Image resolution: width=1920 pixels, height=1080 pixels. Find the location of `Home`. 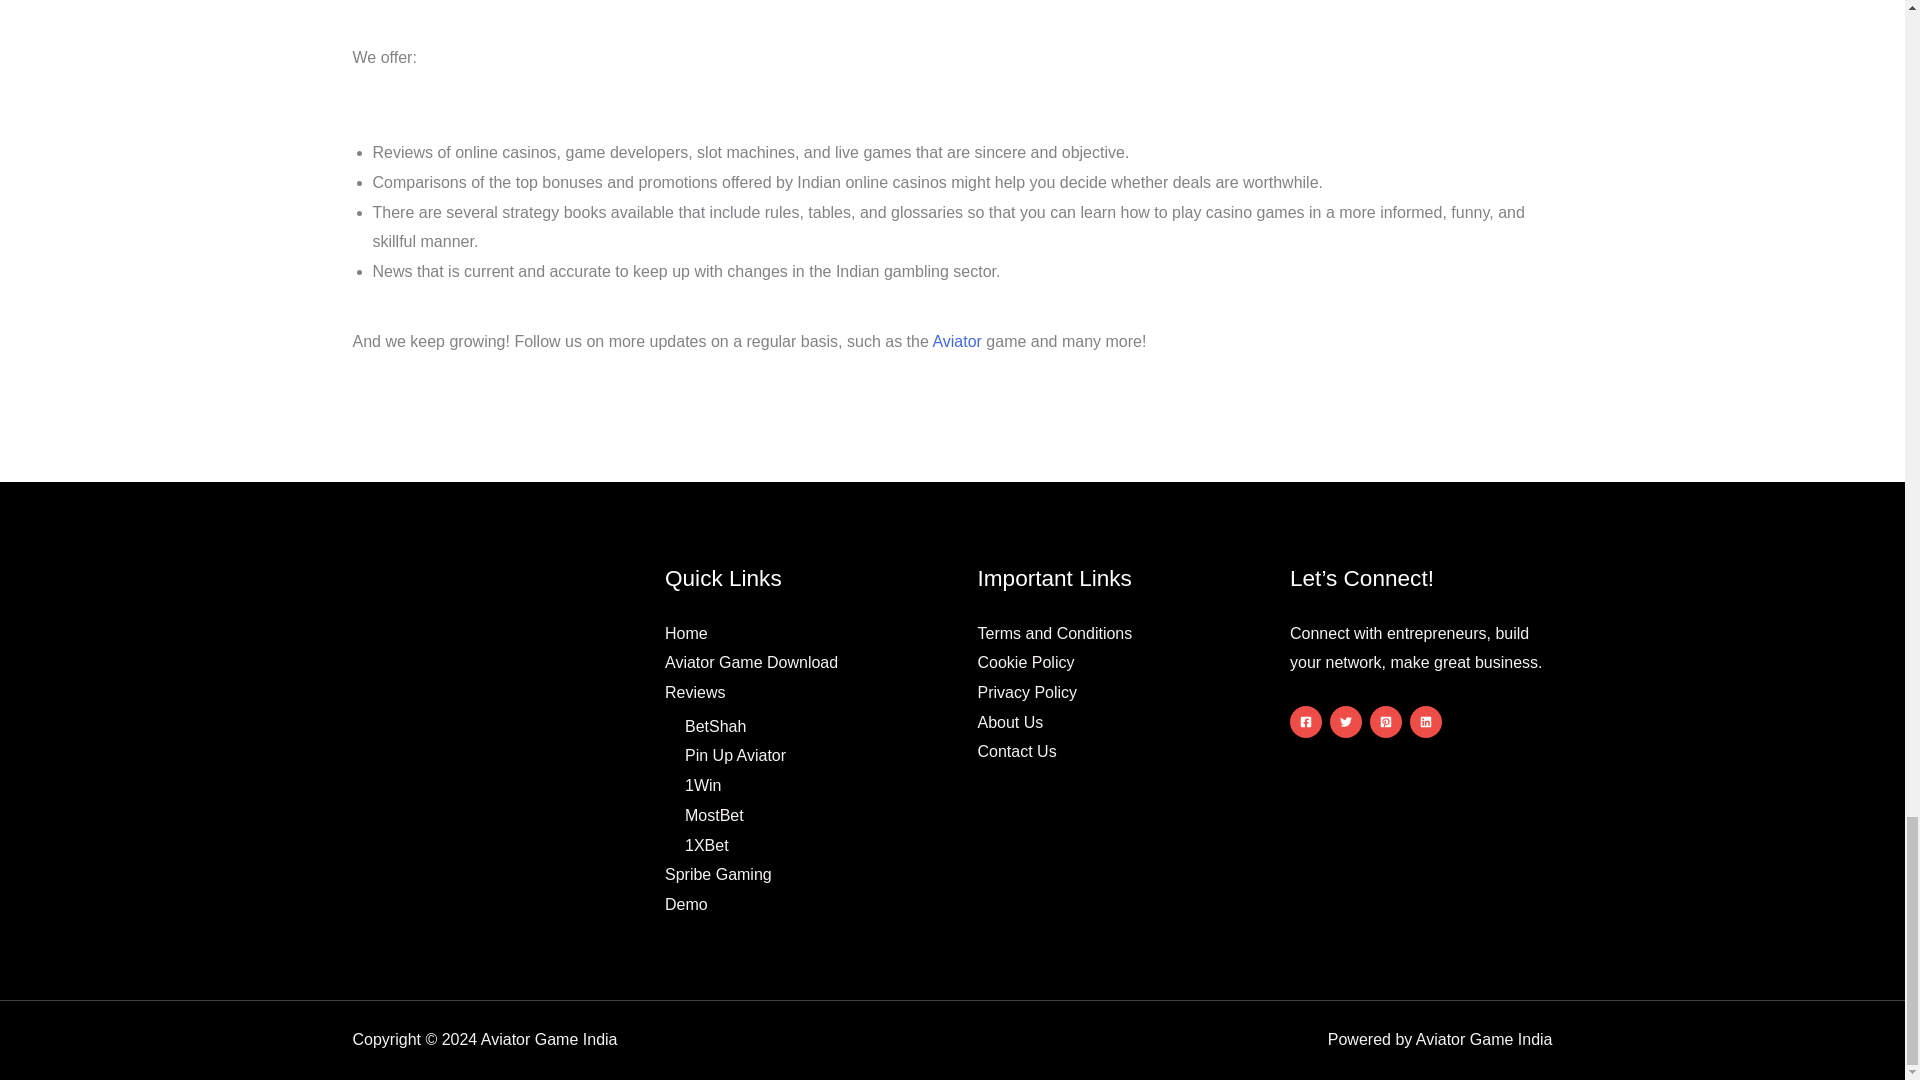

Home is located at coordinates (686, 633).